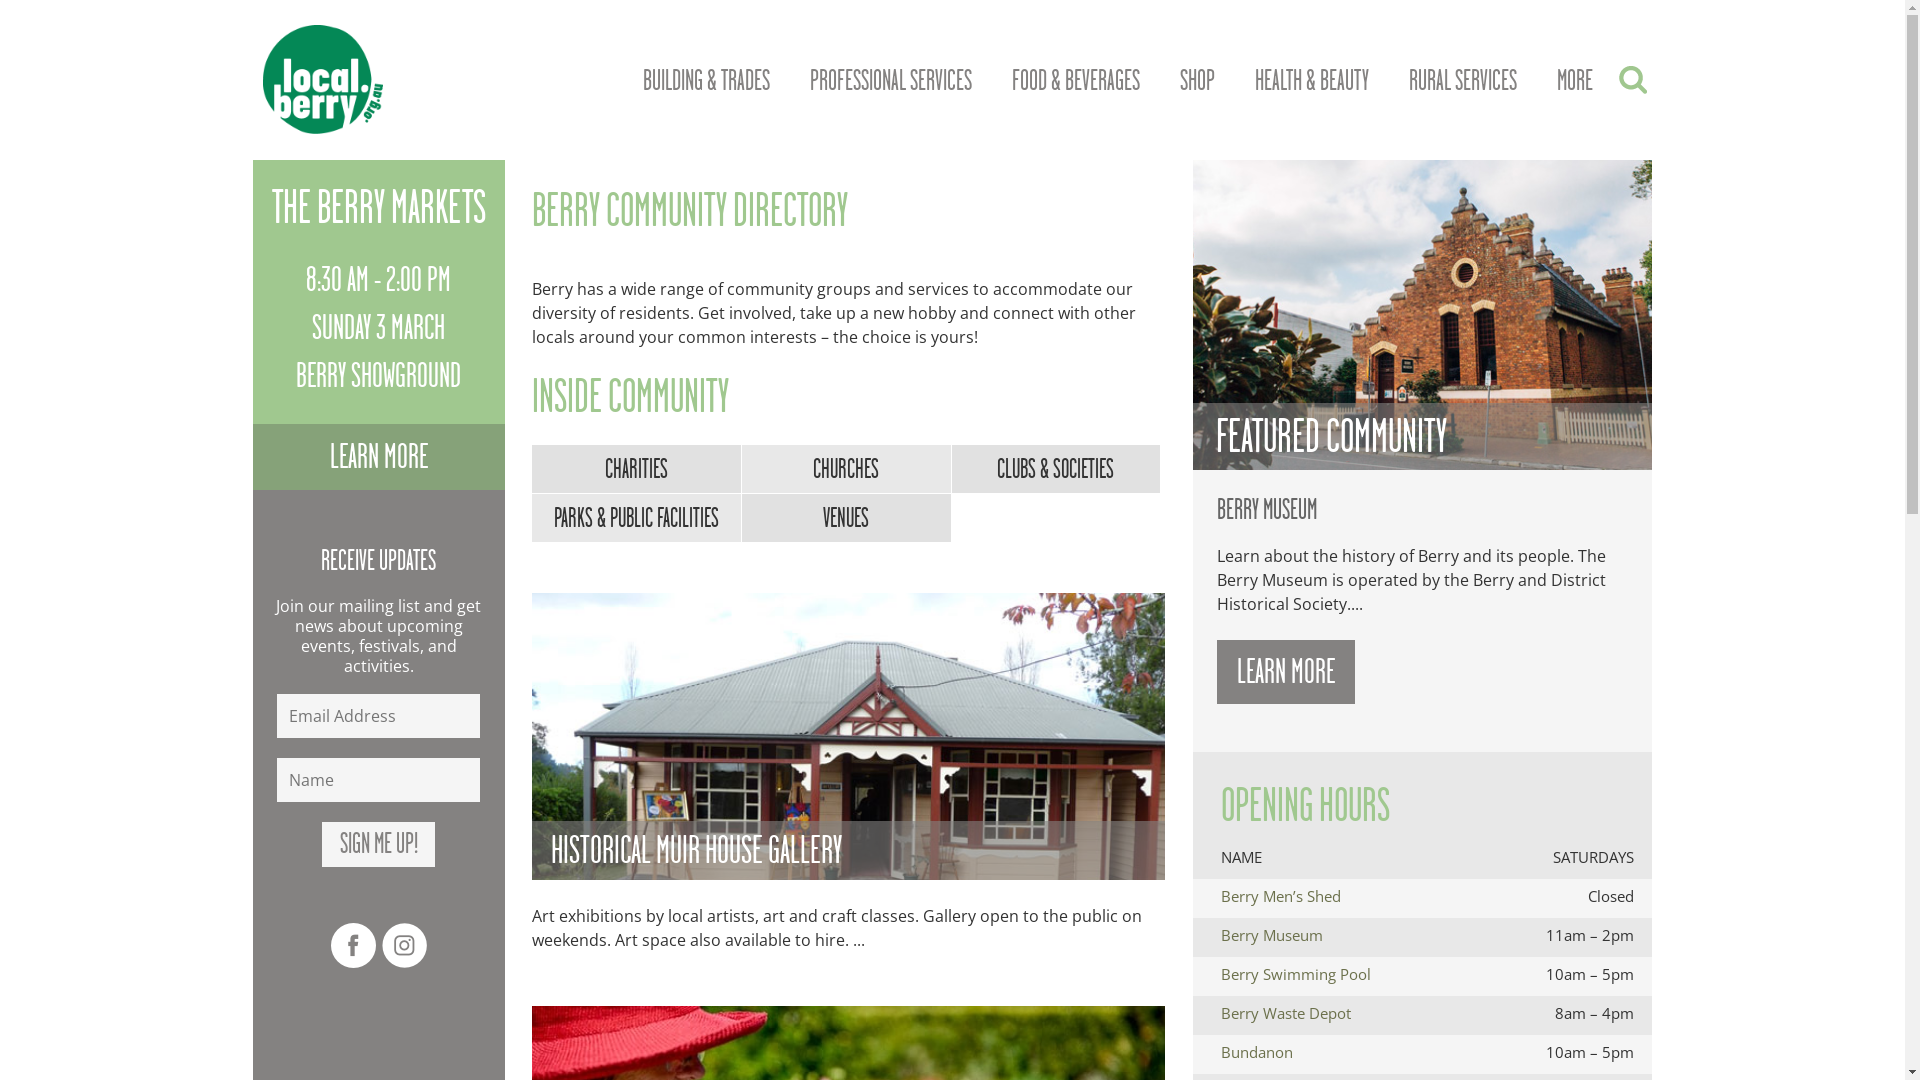 Image resolution: width=1920 pixels, height=1080 pixels. I want to click on CHARITIES, so click(637, 470).